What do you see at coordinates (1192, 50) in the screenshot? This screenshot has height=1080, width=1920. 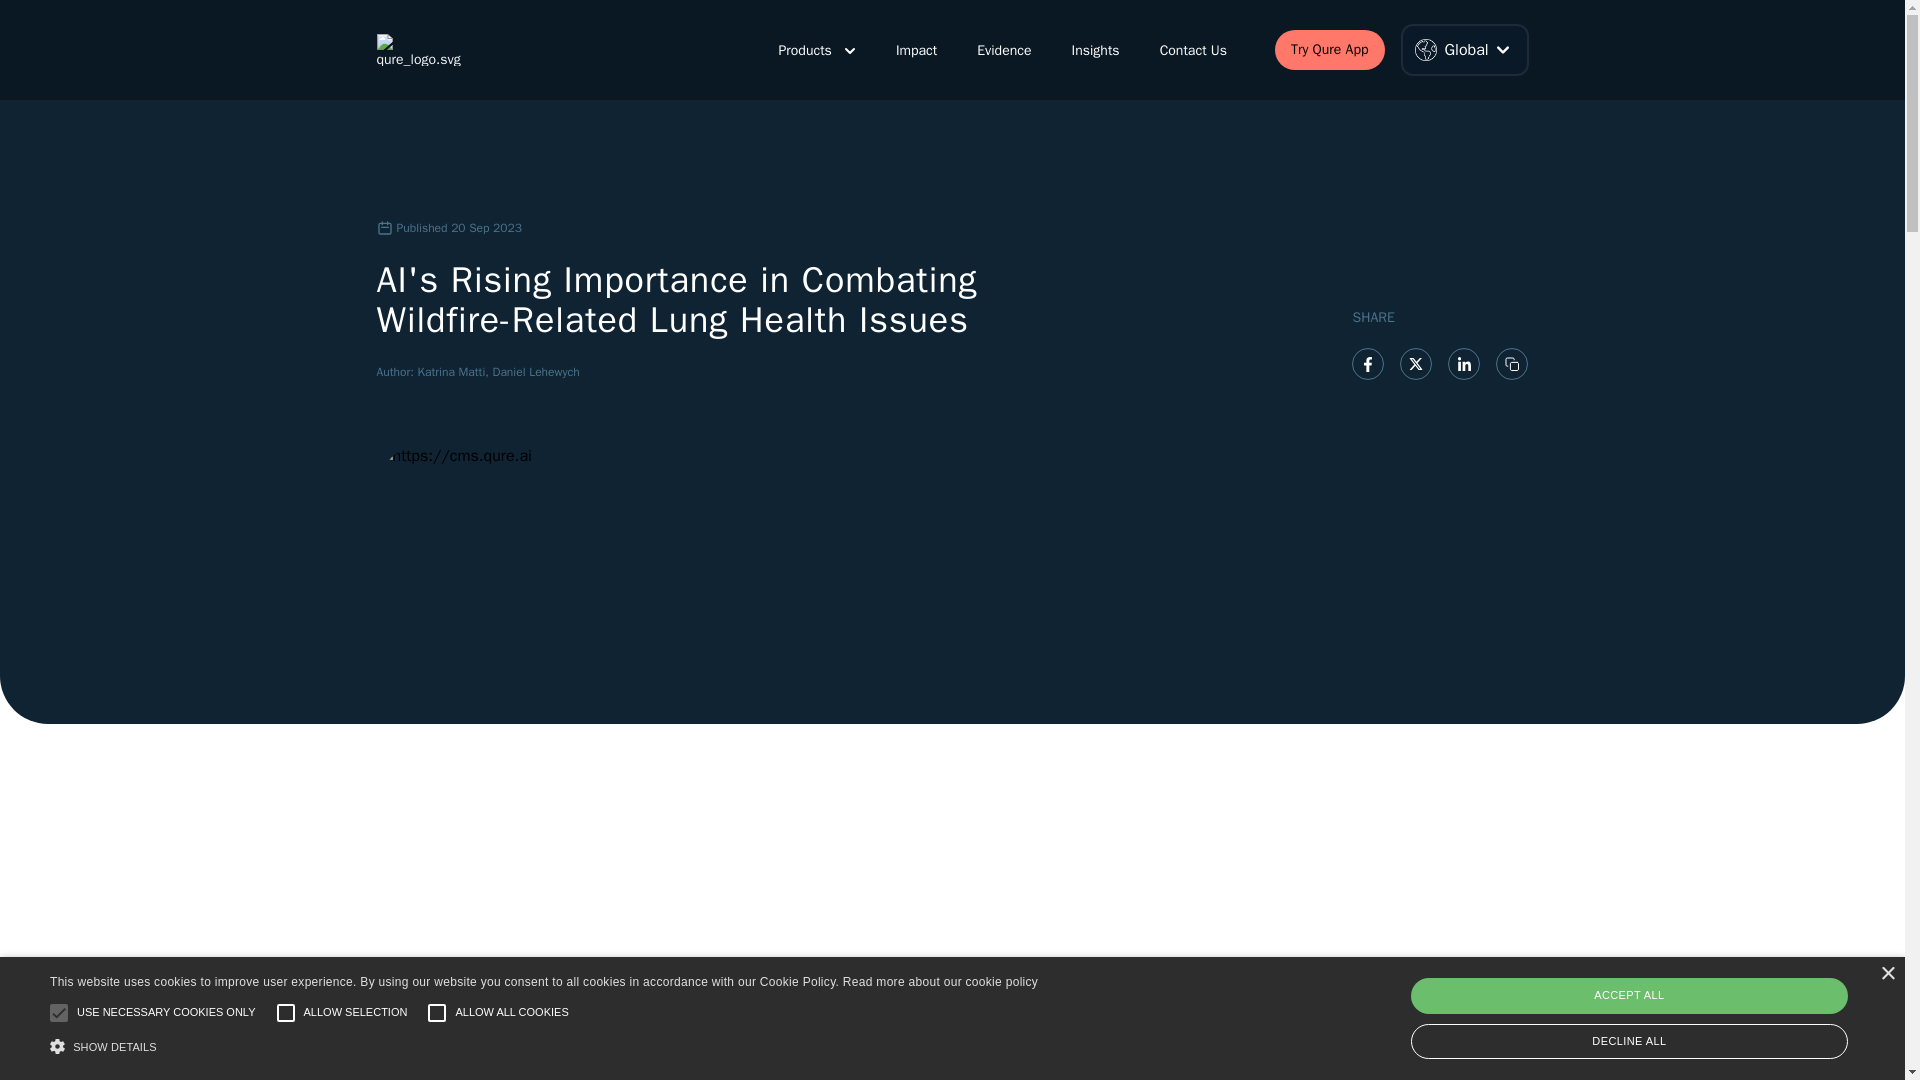 I see `Contact Us` at bounding box center [1192, 50].